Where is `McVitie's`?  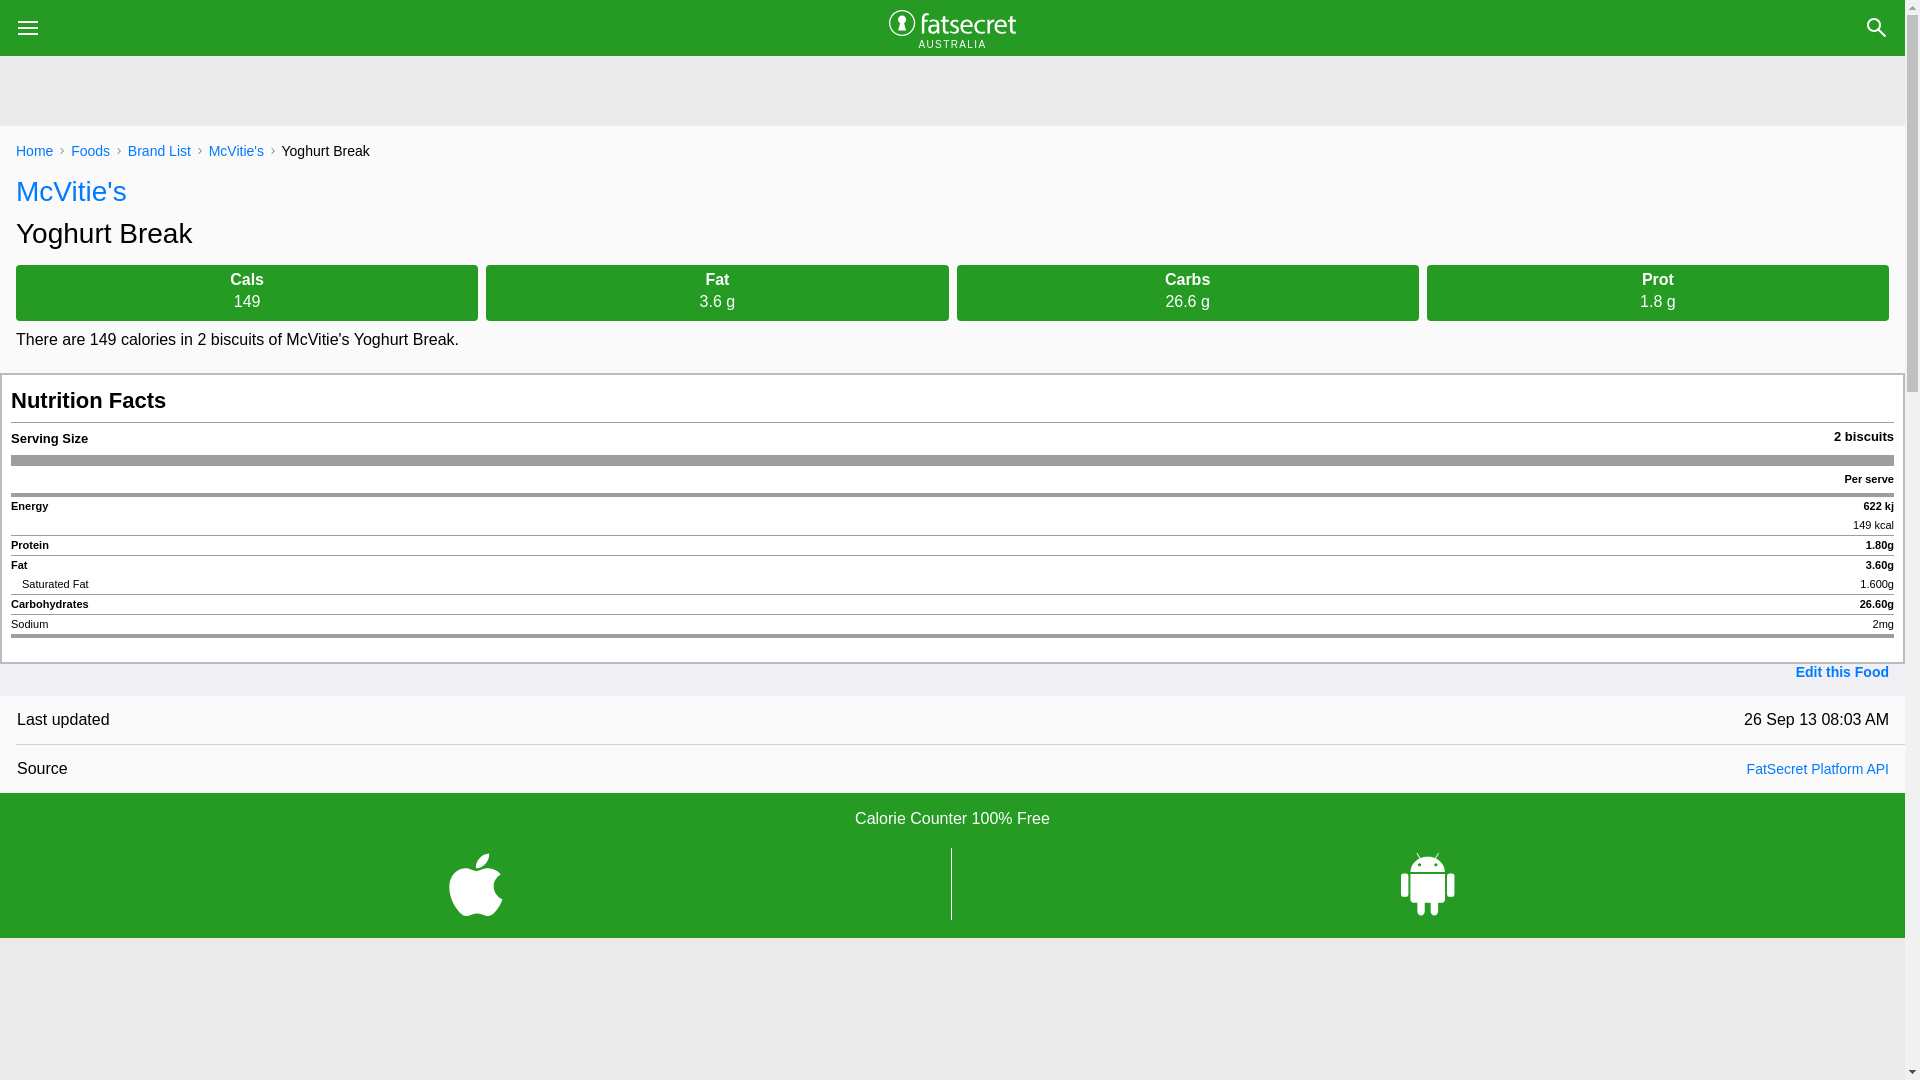
McVitie's is located at coordinates (952, 192).